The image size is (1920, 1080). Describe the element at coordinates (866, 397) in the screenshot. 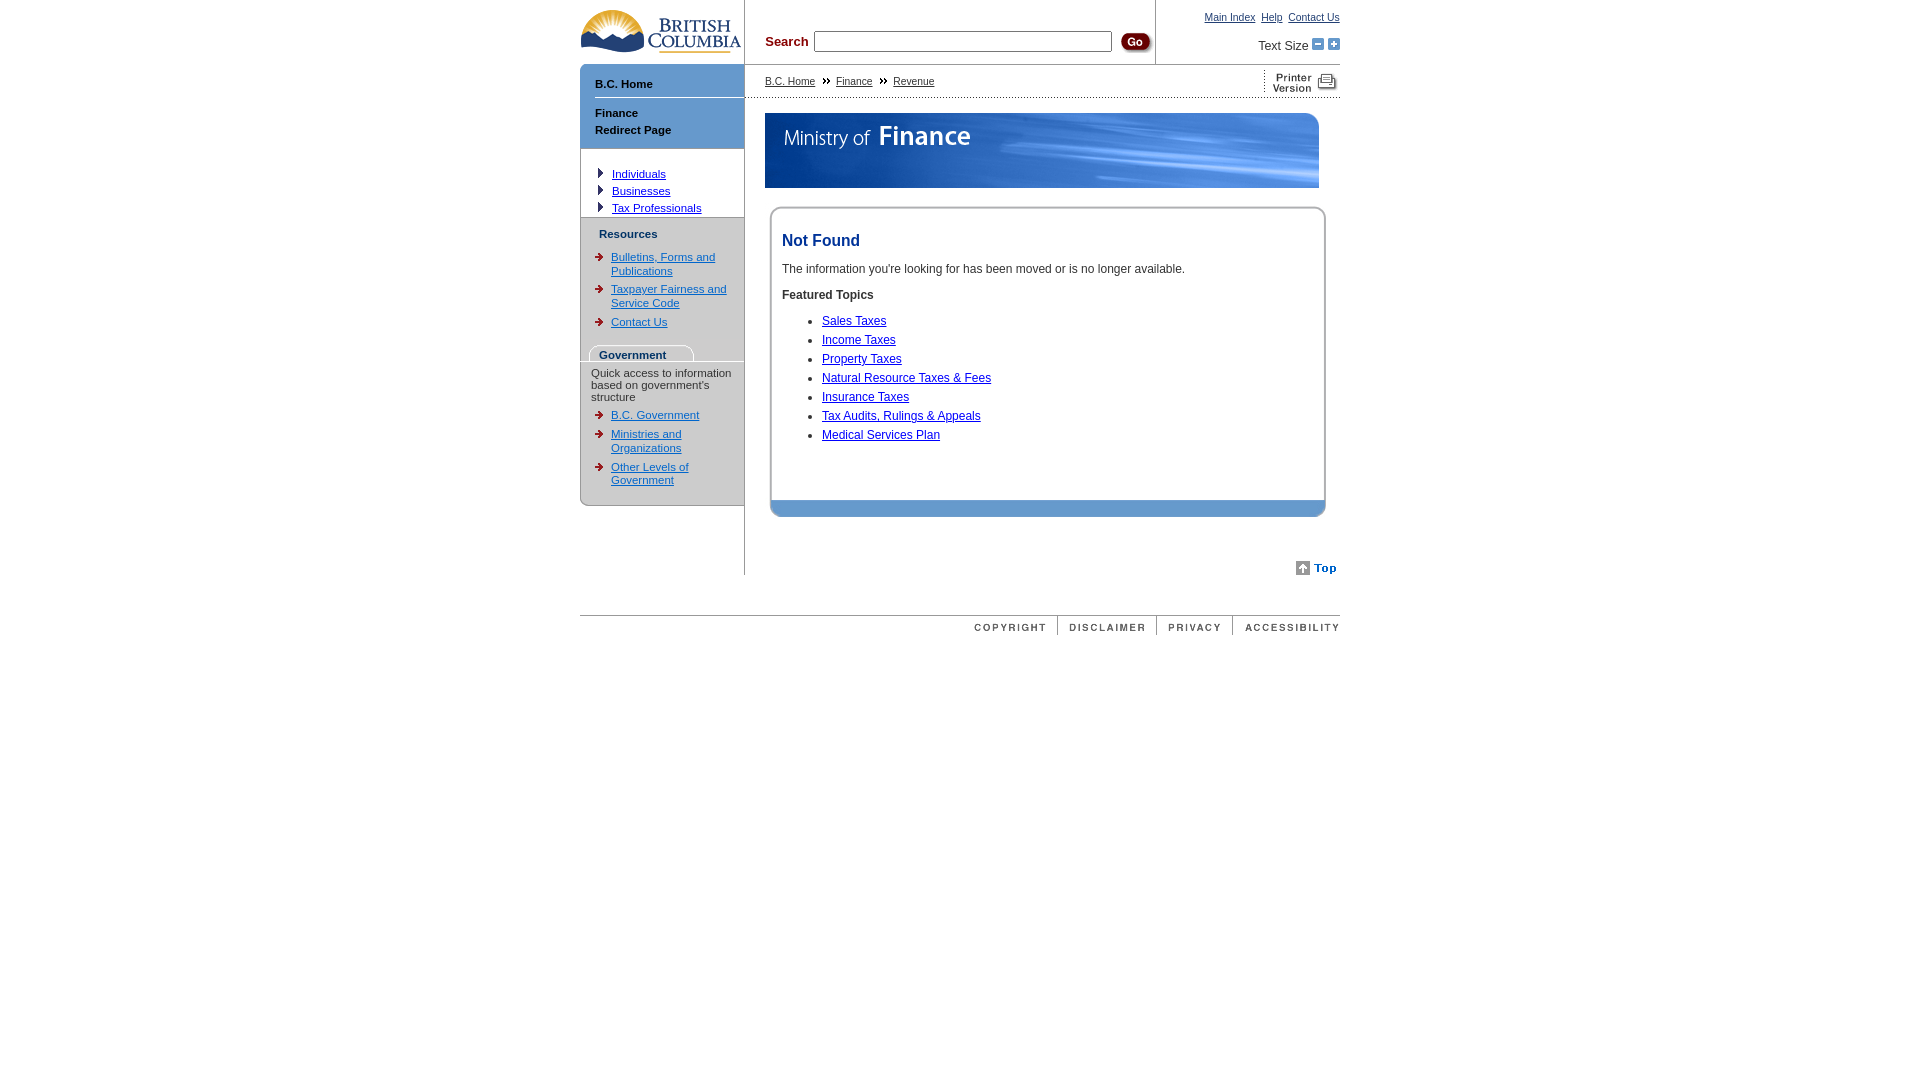

I see `Insurance Taxes` at that location.